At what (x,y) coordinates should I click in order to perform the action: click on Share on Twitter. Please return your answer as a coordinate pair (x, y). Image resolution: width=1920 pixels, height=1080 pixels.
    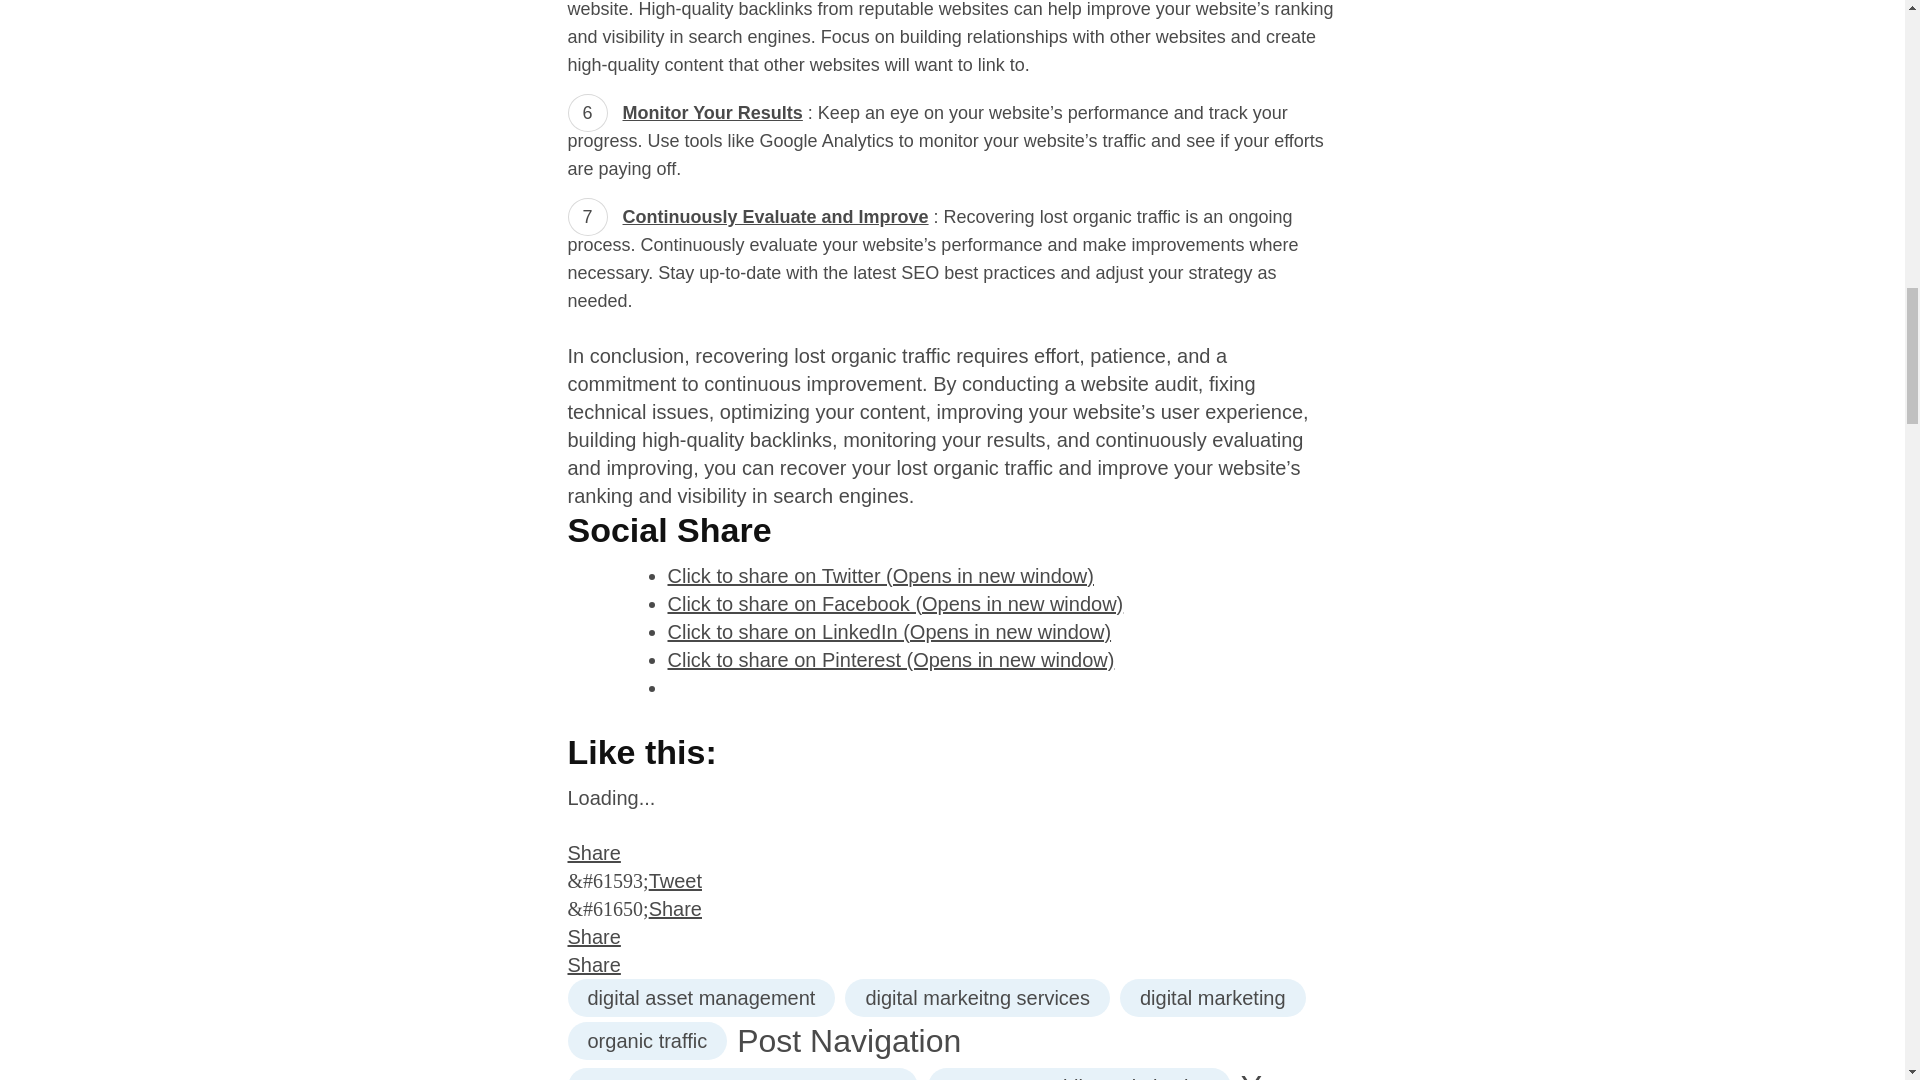
    Looking at the image, I should click on (953, 881).